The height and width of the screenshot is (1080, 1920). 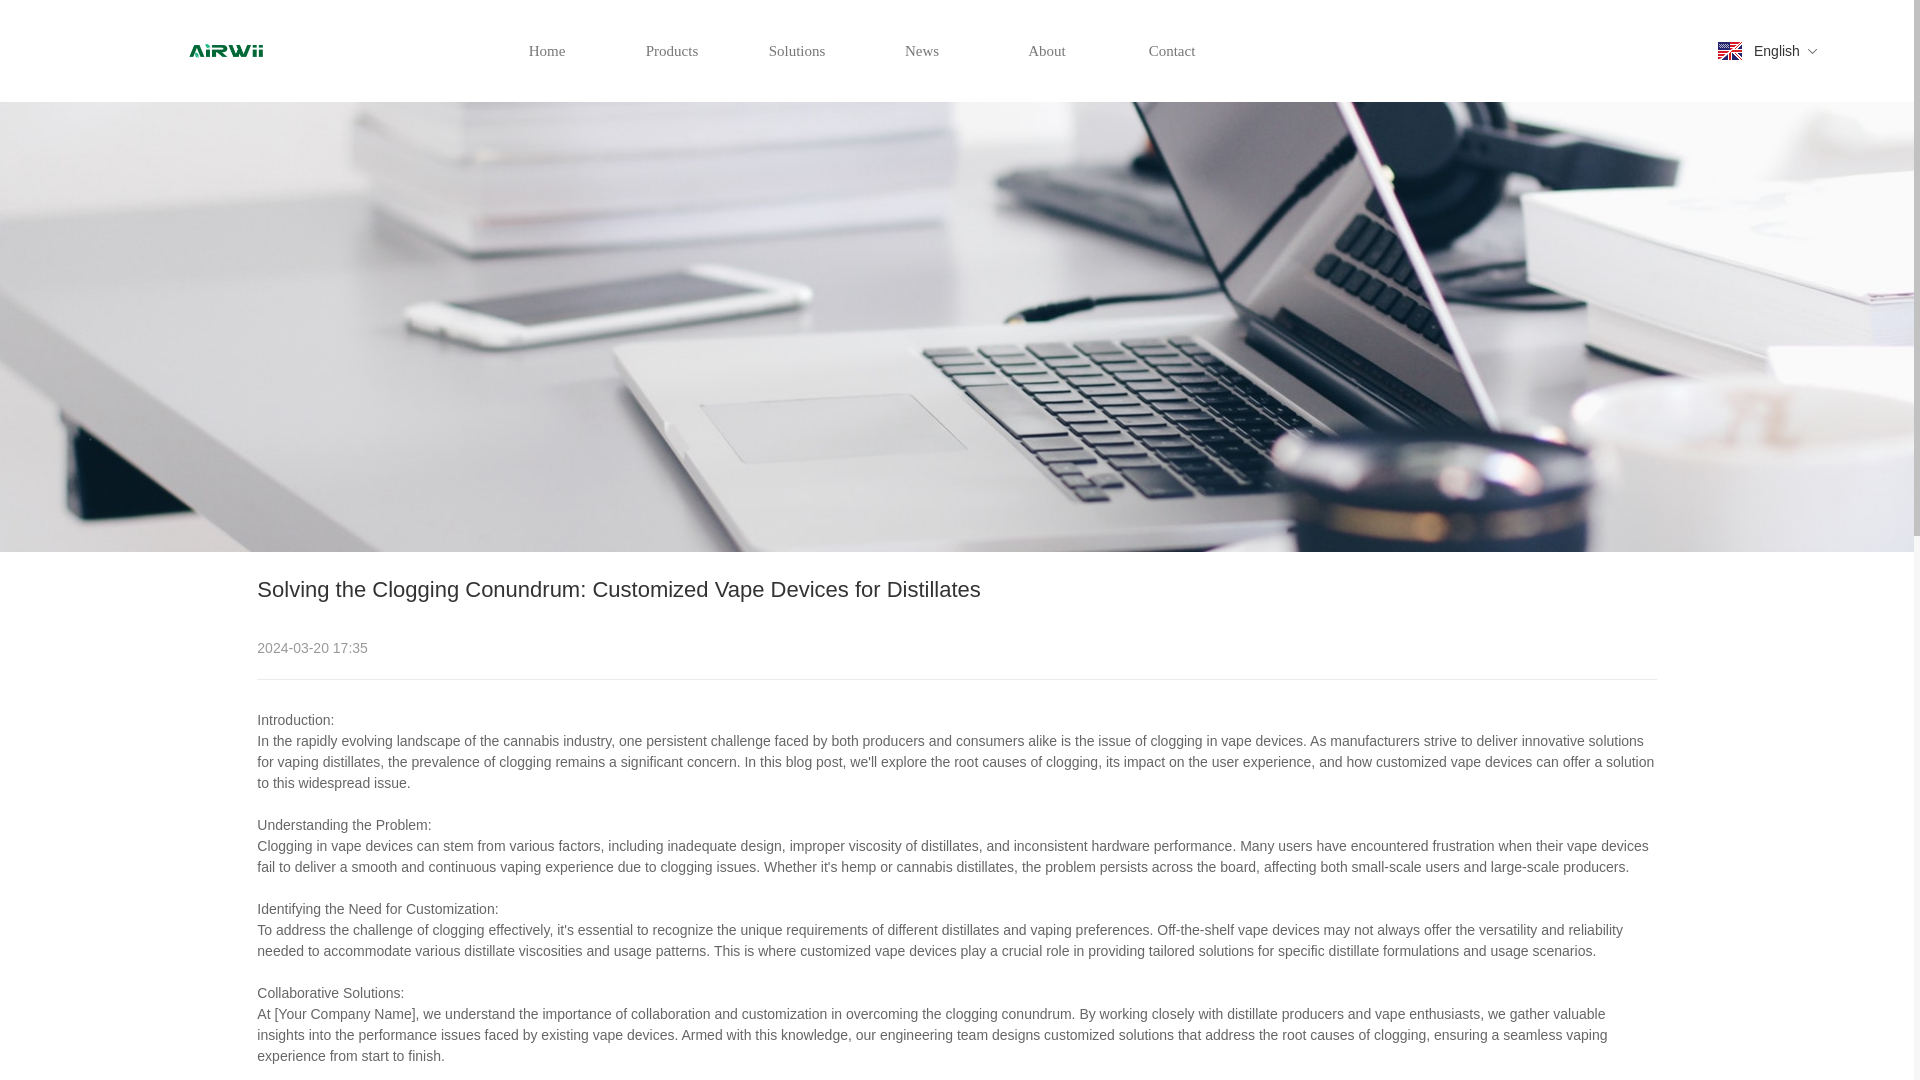 What do you see at coordinates (1172, 50) in the screenshot?
I see `Contact` at bounding box center [1172, 50].